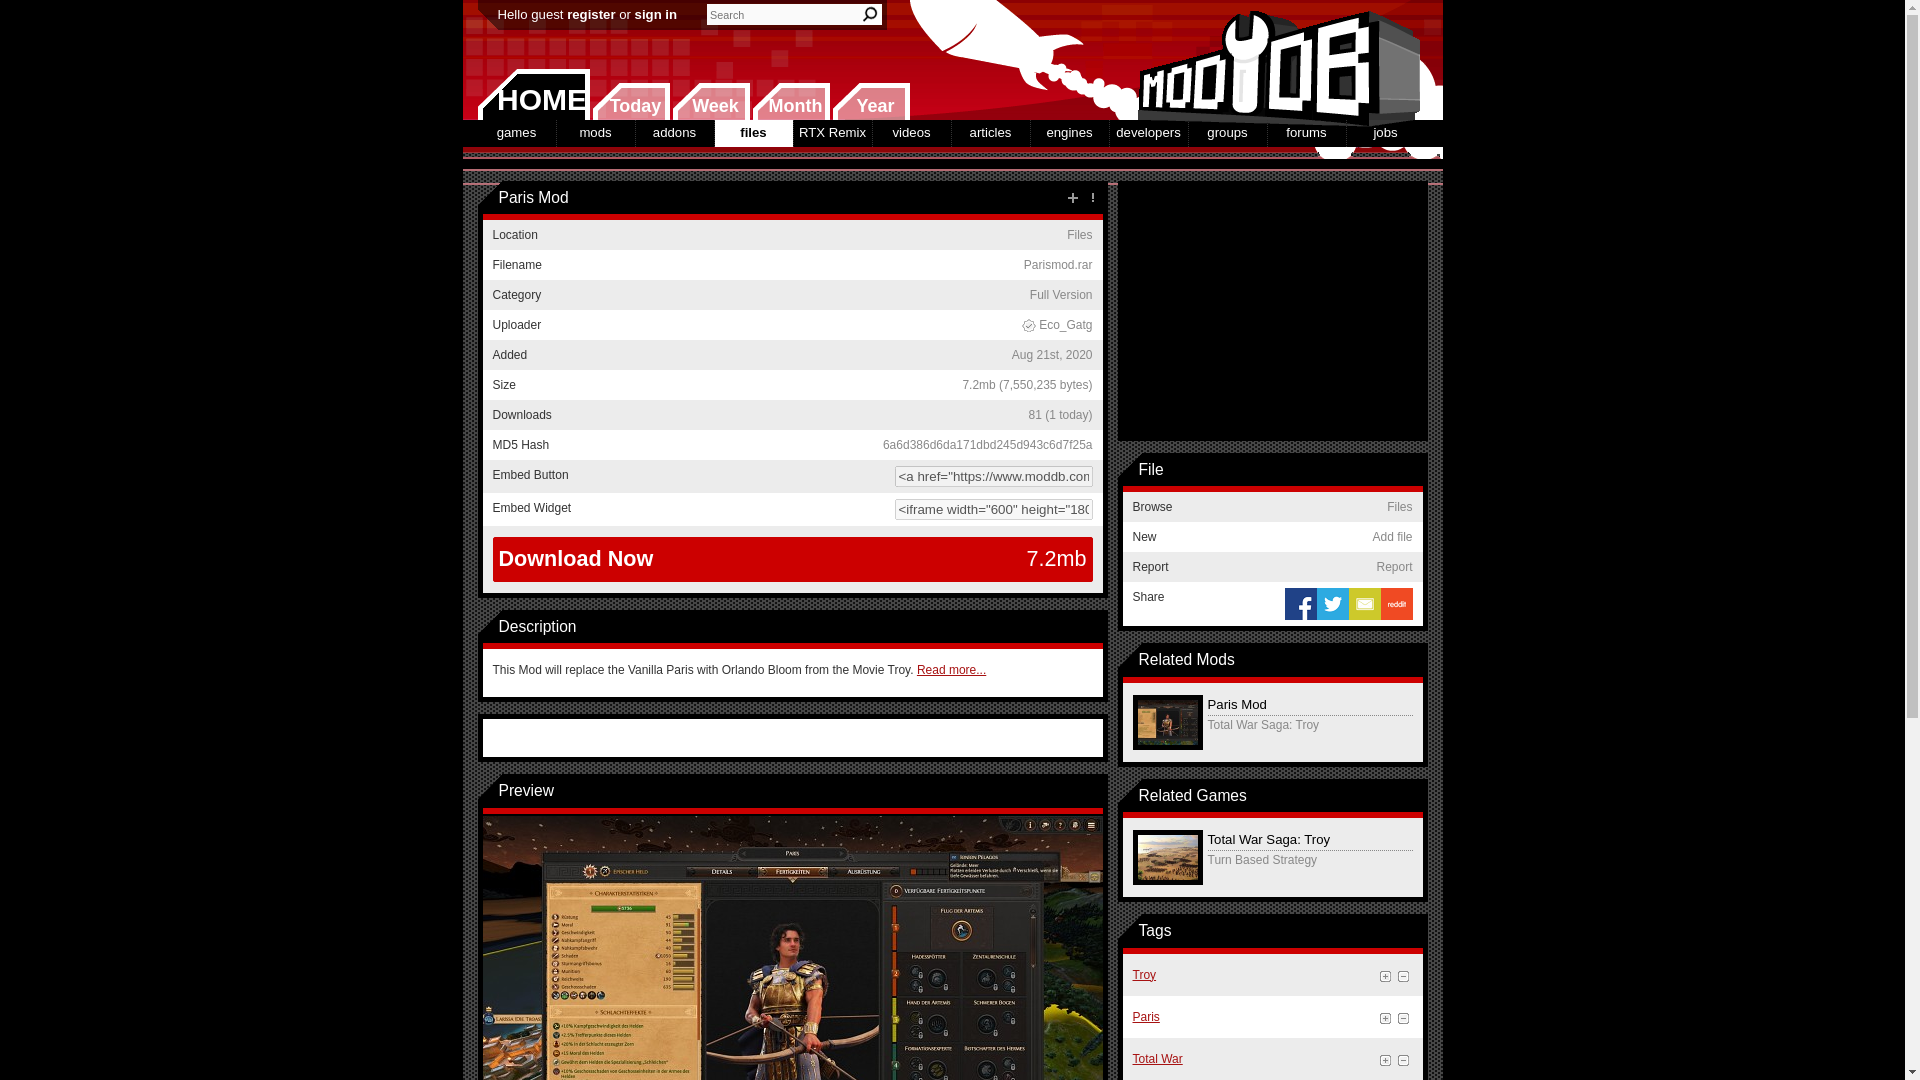  What do you see at coordinates (1060, 415) in the screenshot?
I see `Paris Mod Statistics` at bounding box center [1060, 415].